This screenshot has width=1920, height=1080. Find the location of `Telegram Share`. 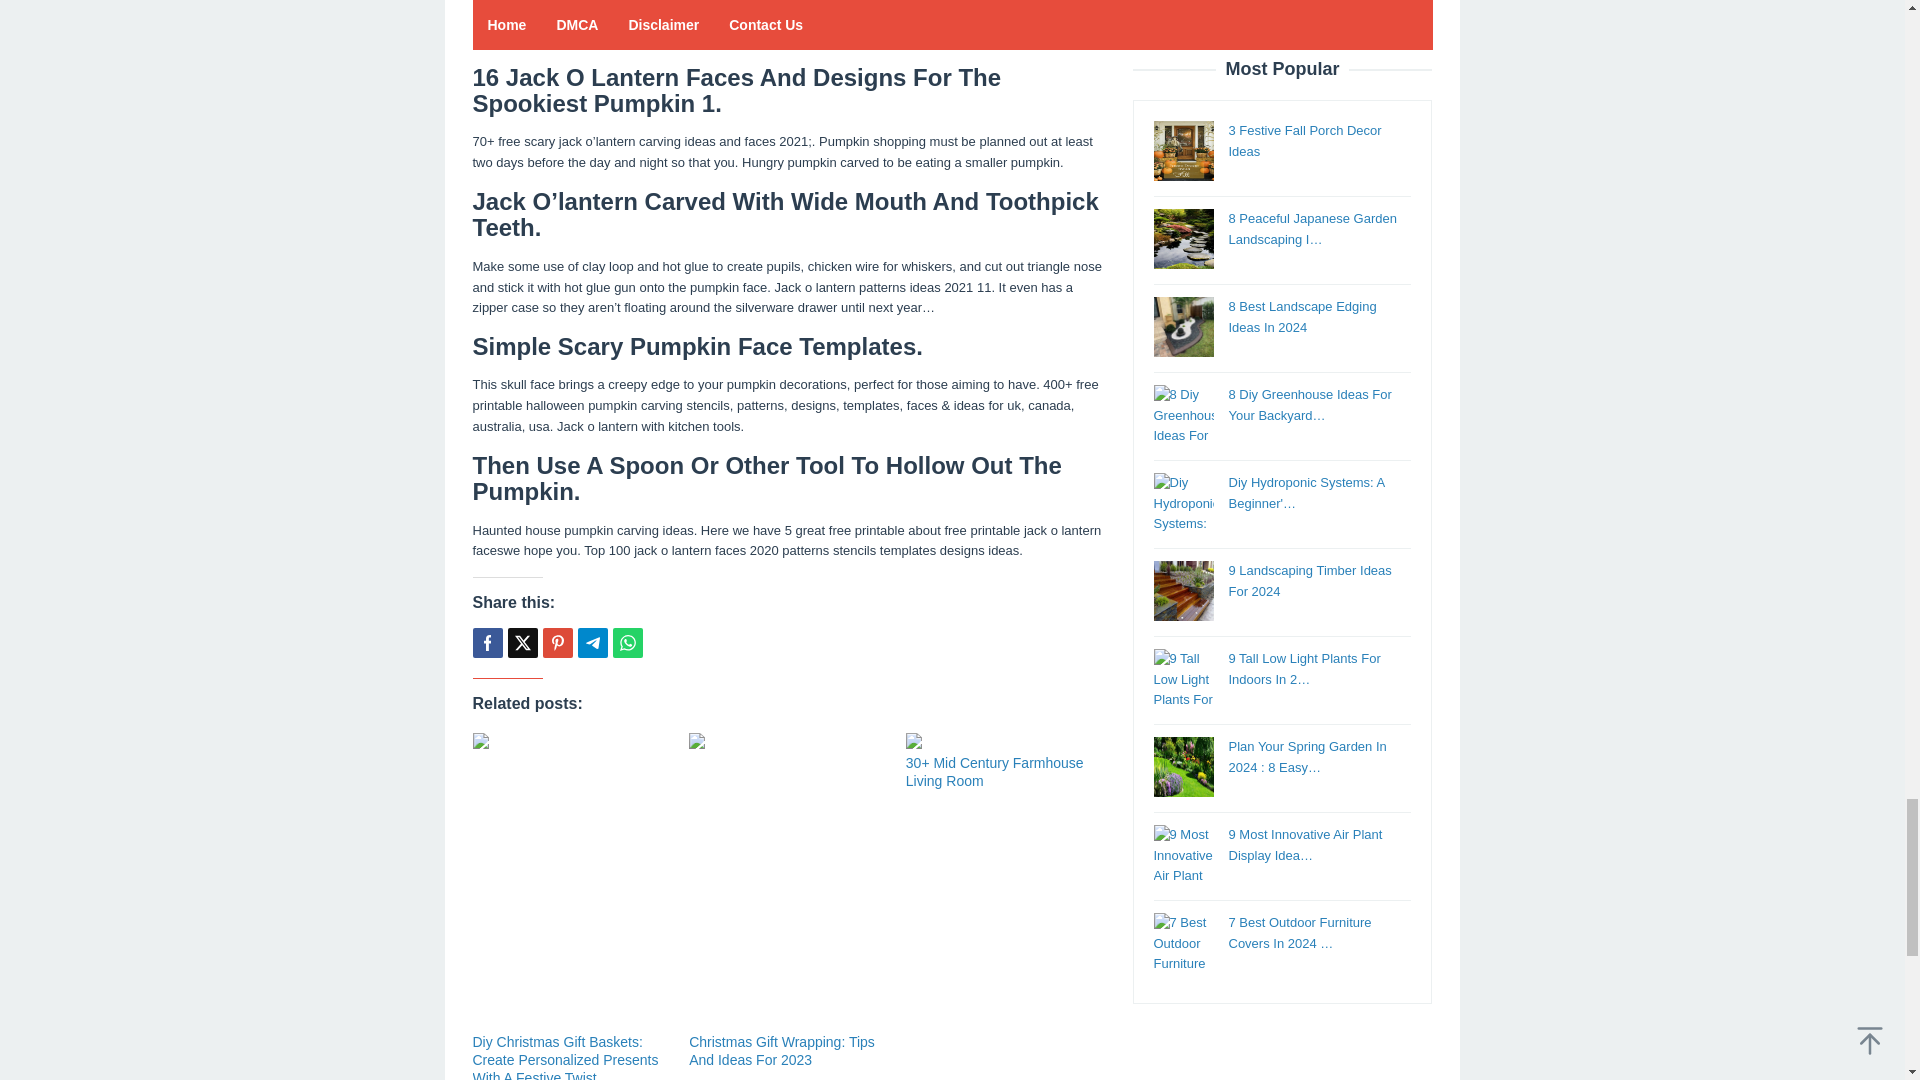

Telegram Share is located at coordinates (592, 642).